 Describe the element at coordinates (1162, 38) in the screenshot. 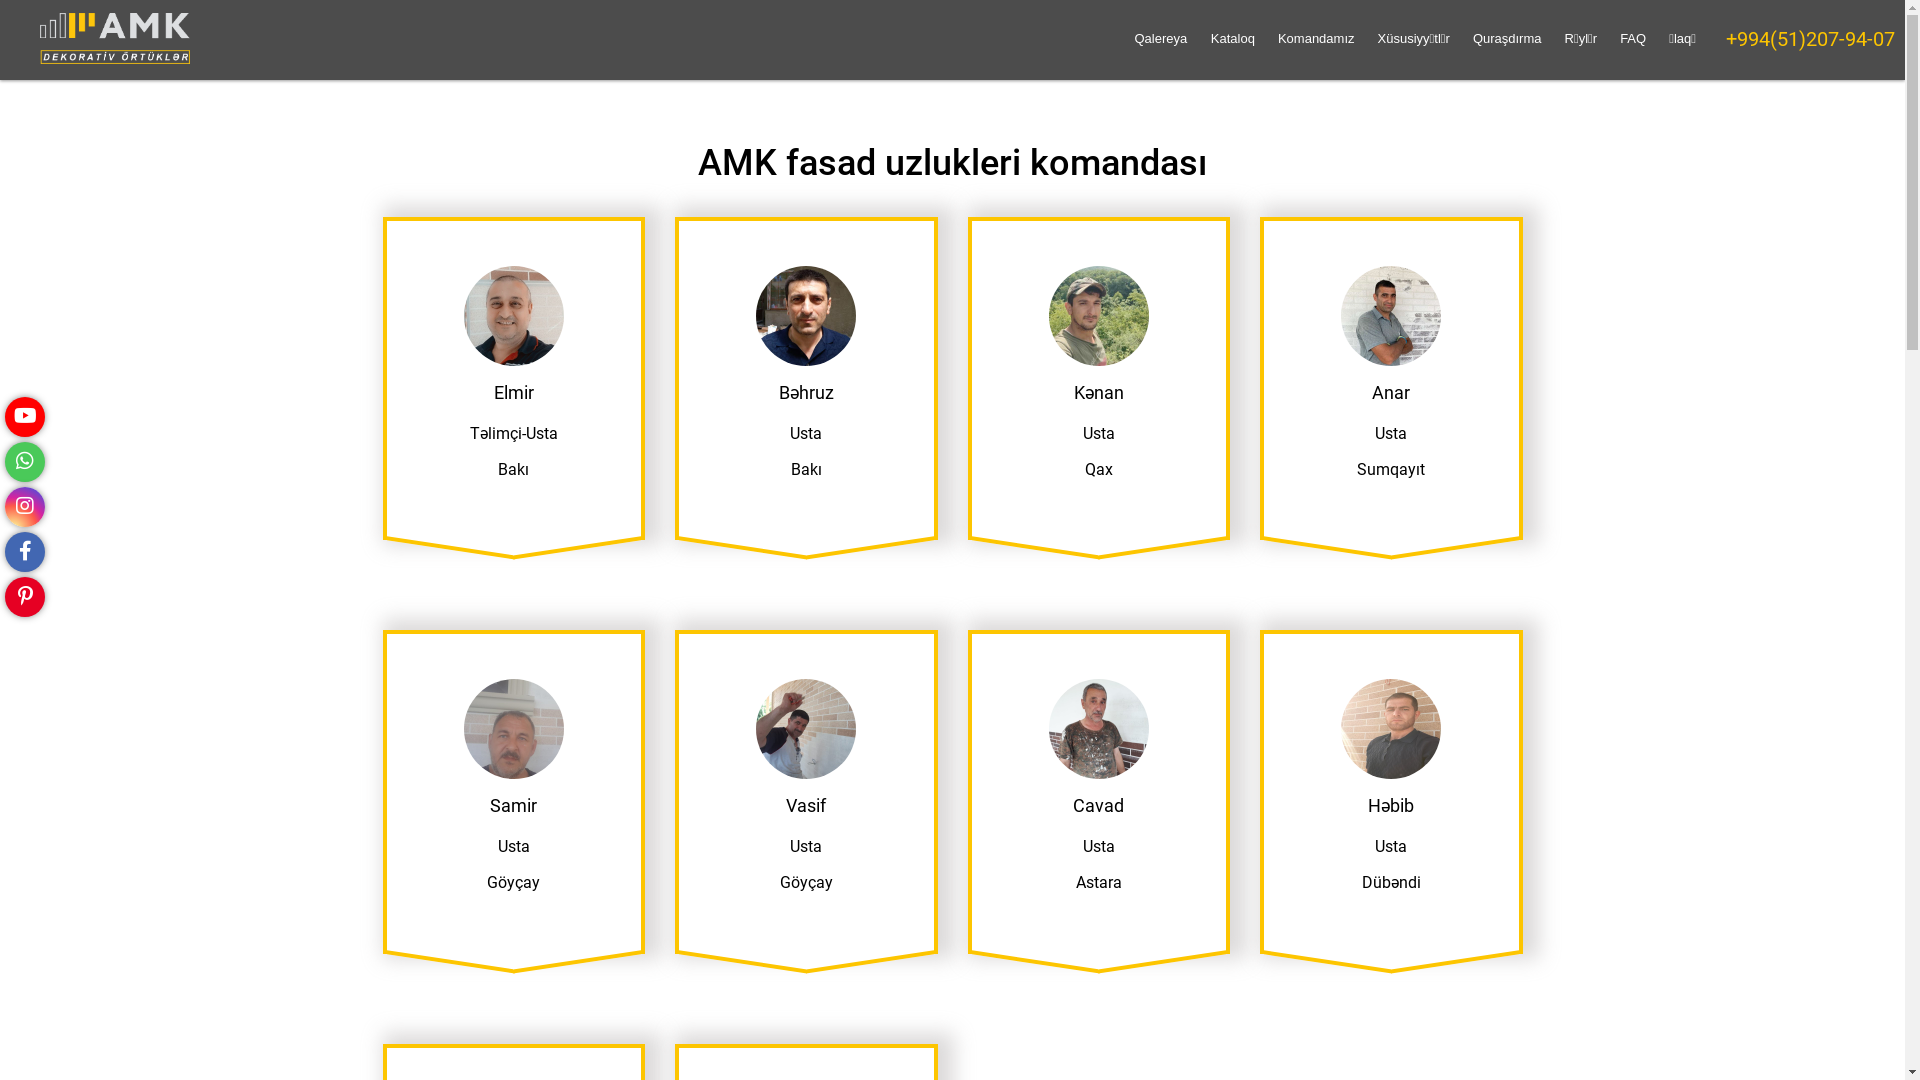

I see `Qalereya` at that location.